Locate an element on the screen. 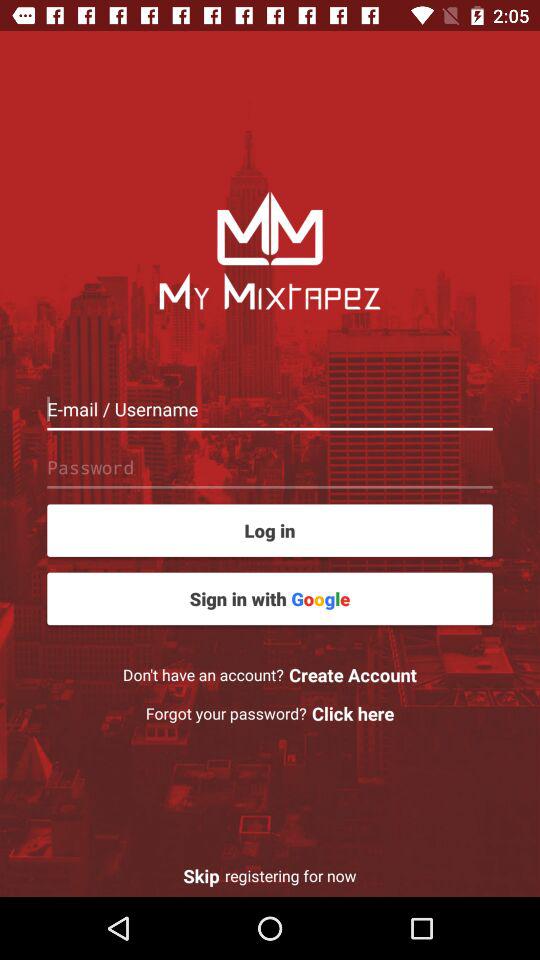 The width and height of the screenshot is (540, 960). enter into the box is located at coordinates (270, 408).